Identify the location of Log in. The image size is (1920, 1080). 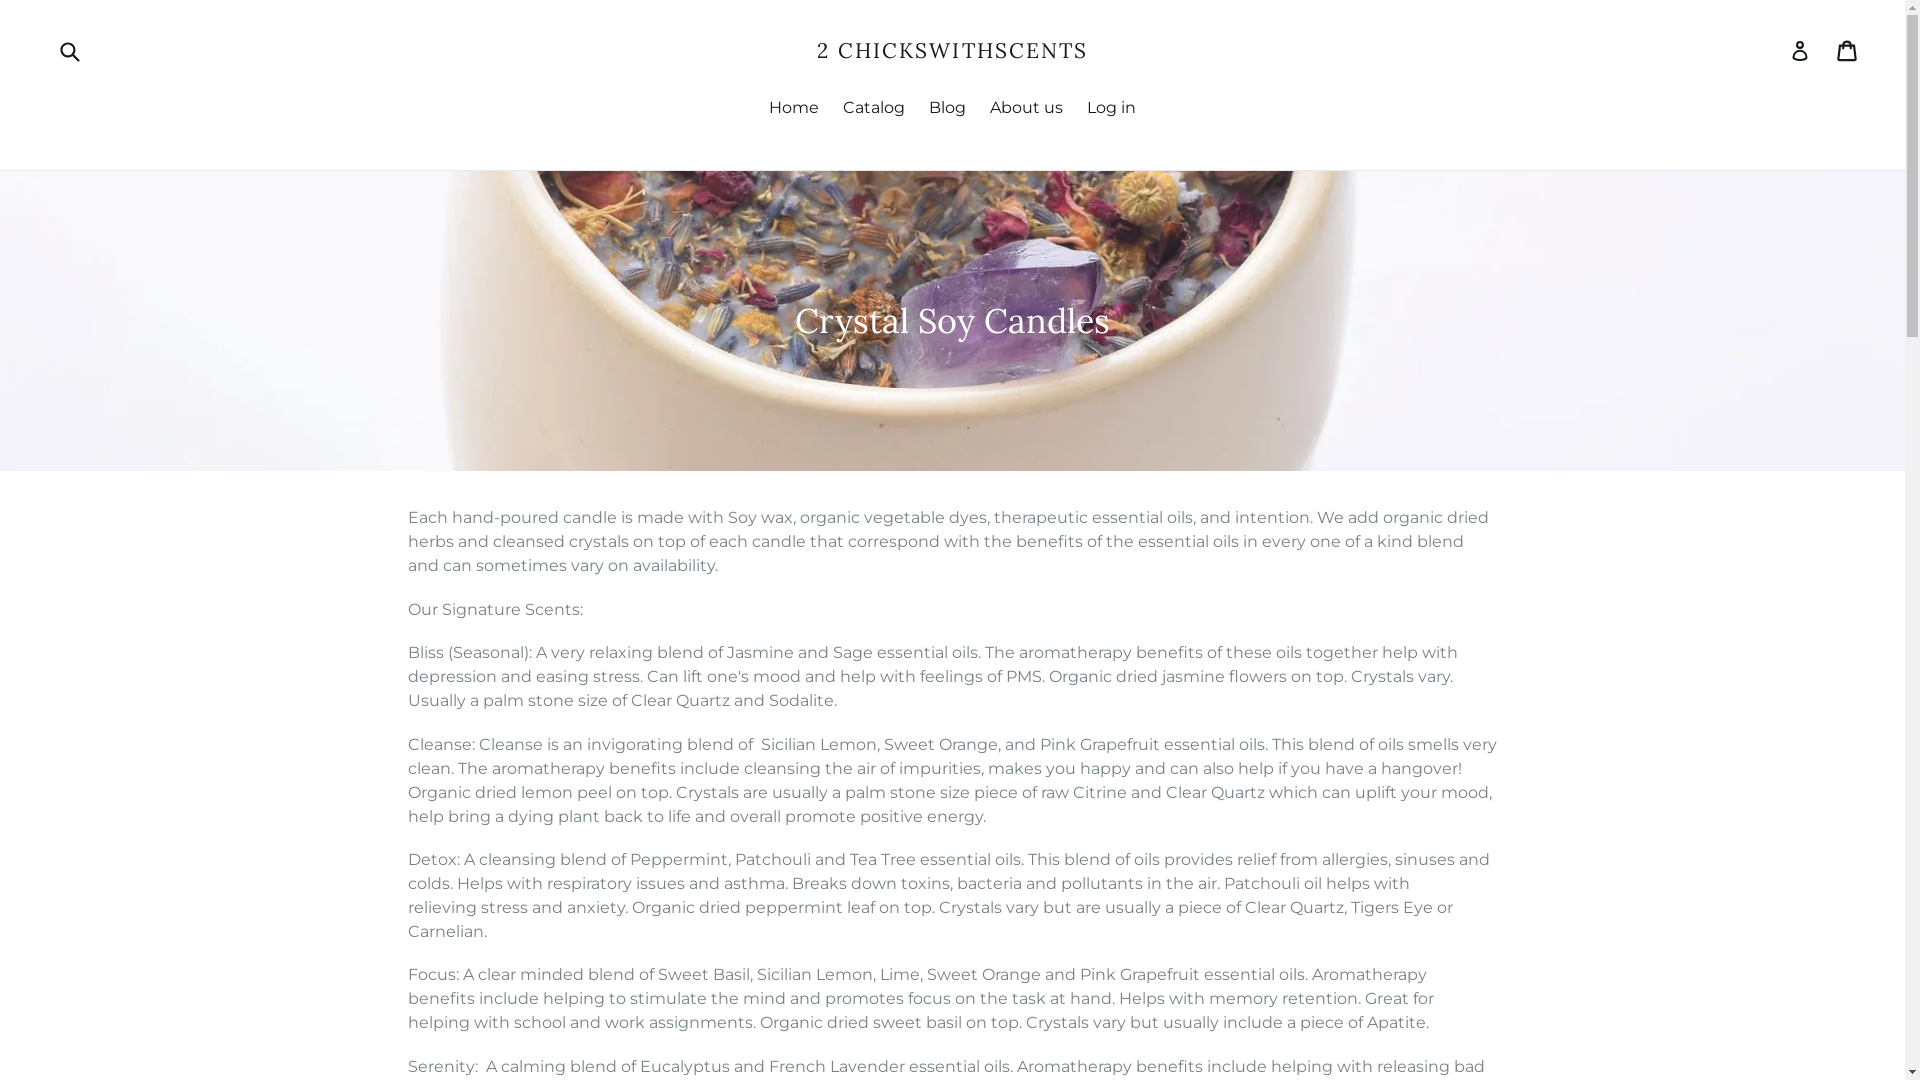
(1112, 110).